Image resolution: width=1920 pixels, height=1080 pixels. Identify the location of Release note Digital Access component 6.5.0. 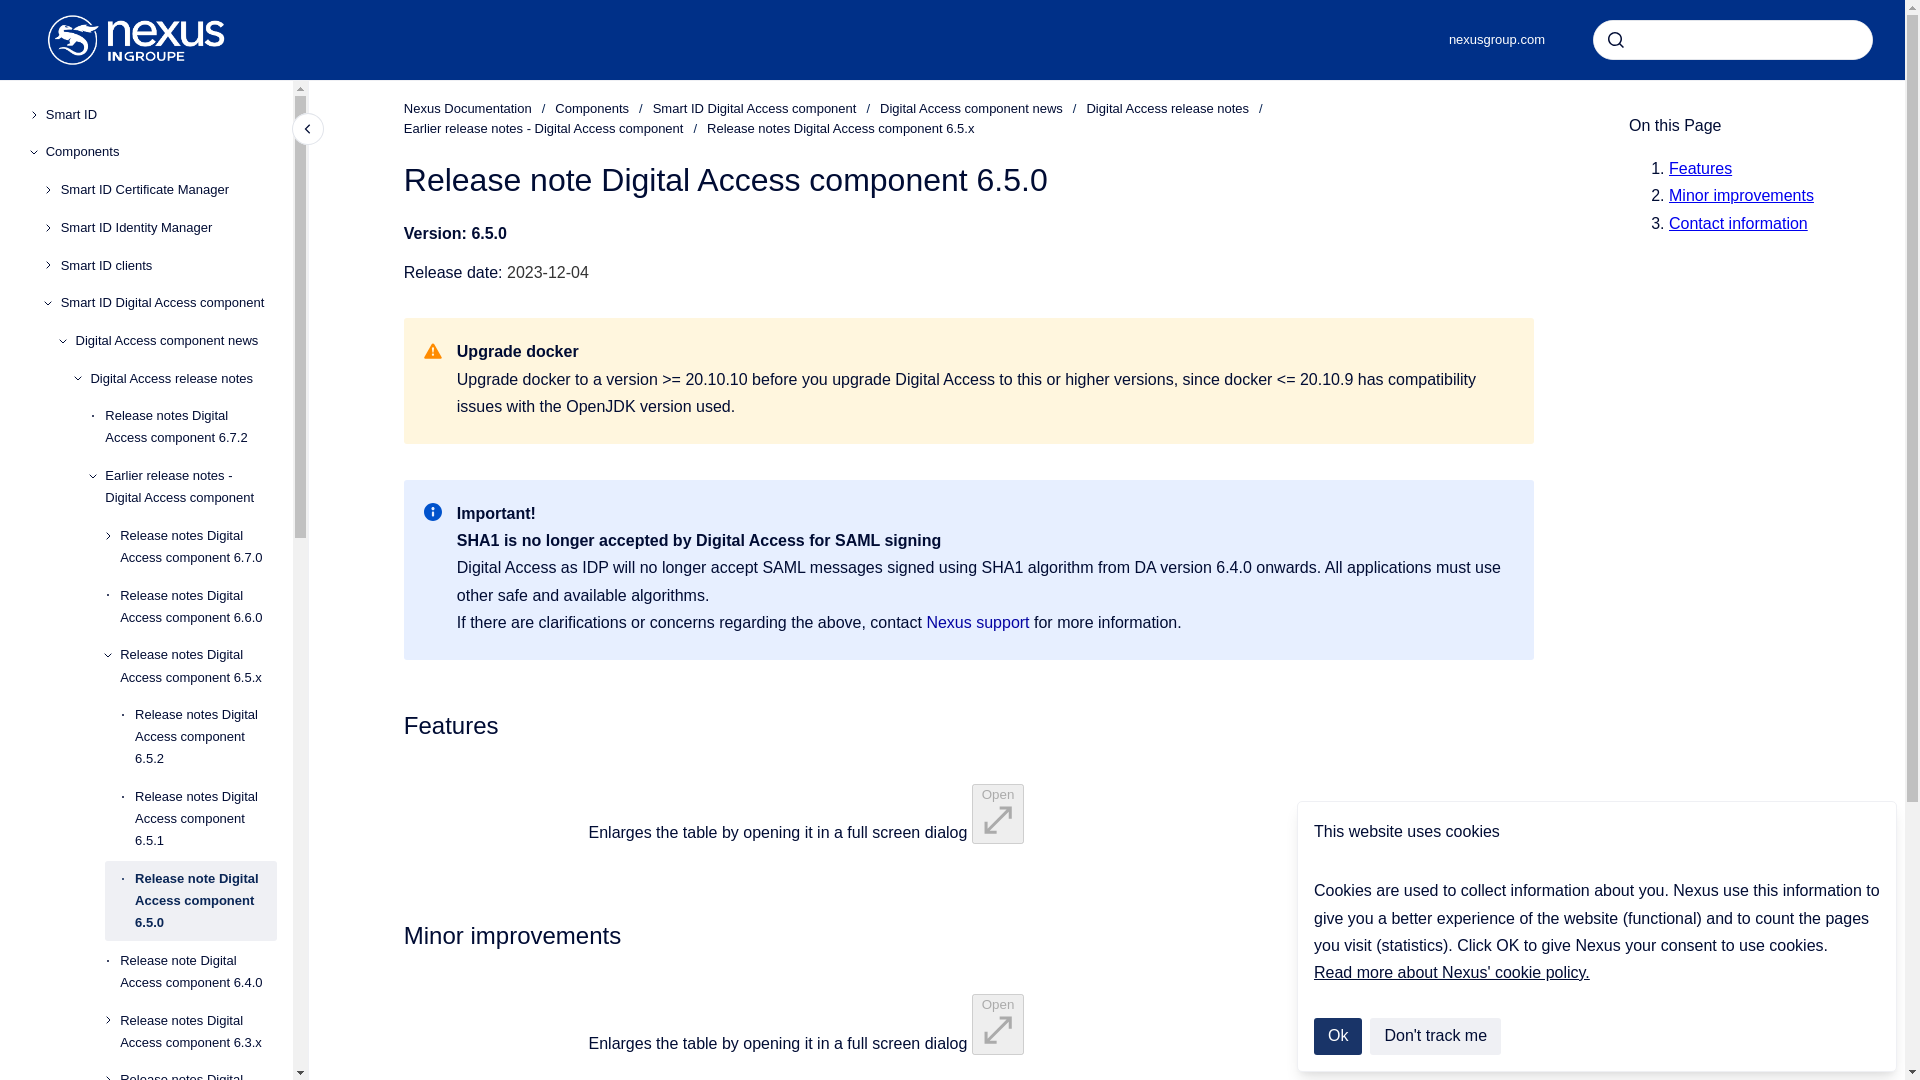
(205, 900).